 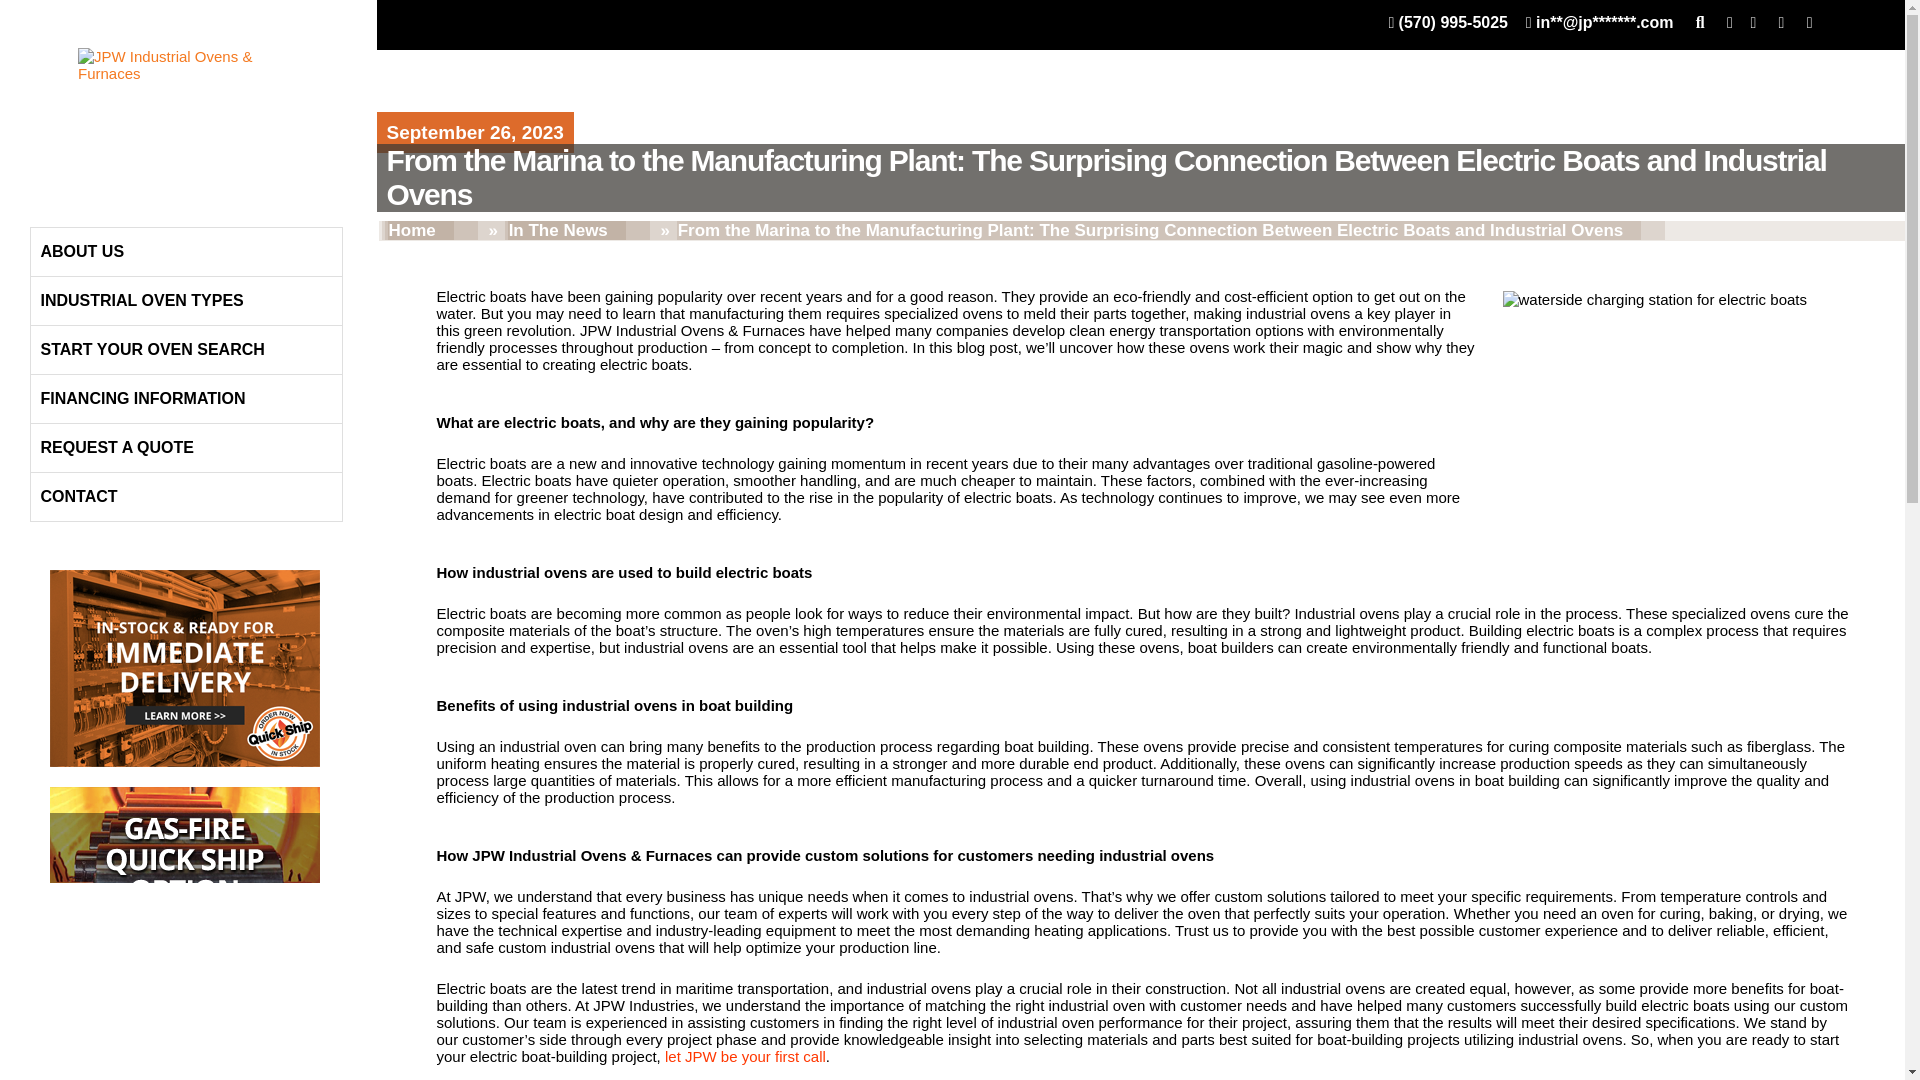 What do you see at coordinates (420, 230) in the screenshot?
I see `Home` at bounding box center [420, 230].